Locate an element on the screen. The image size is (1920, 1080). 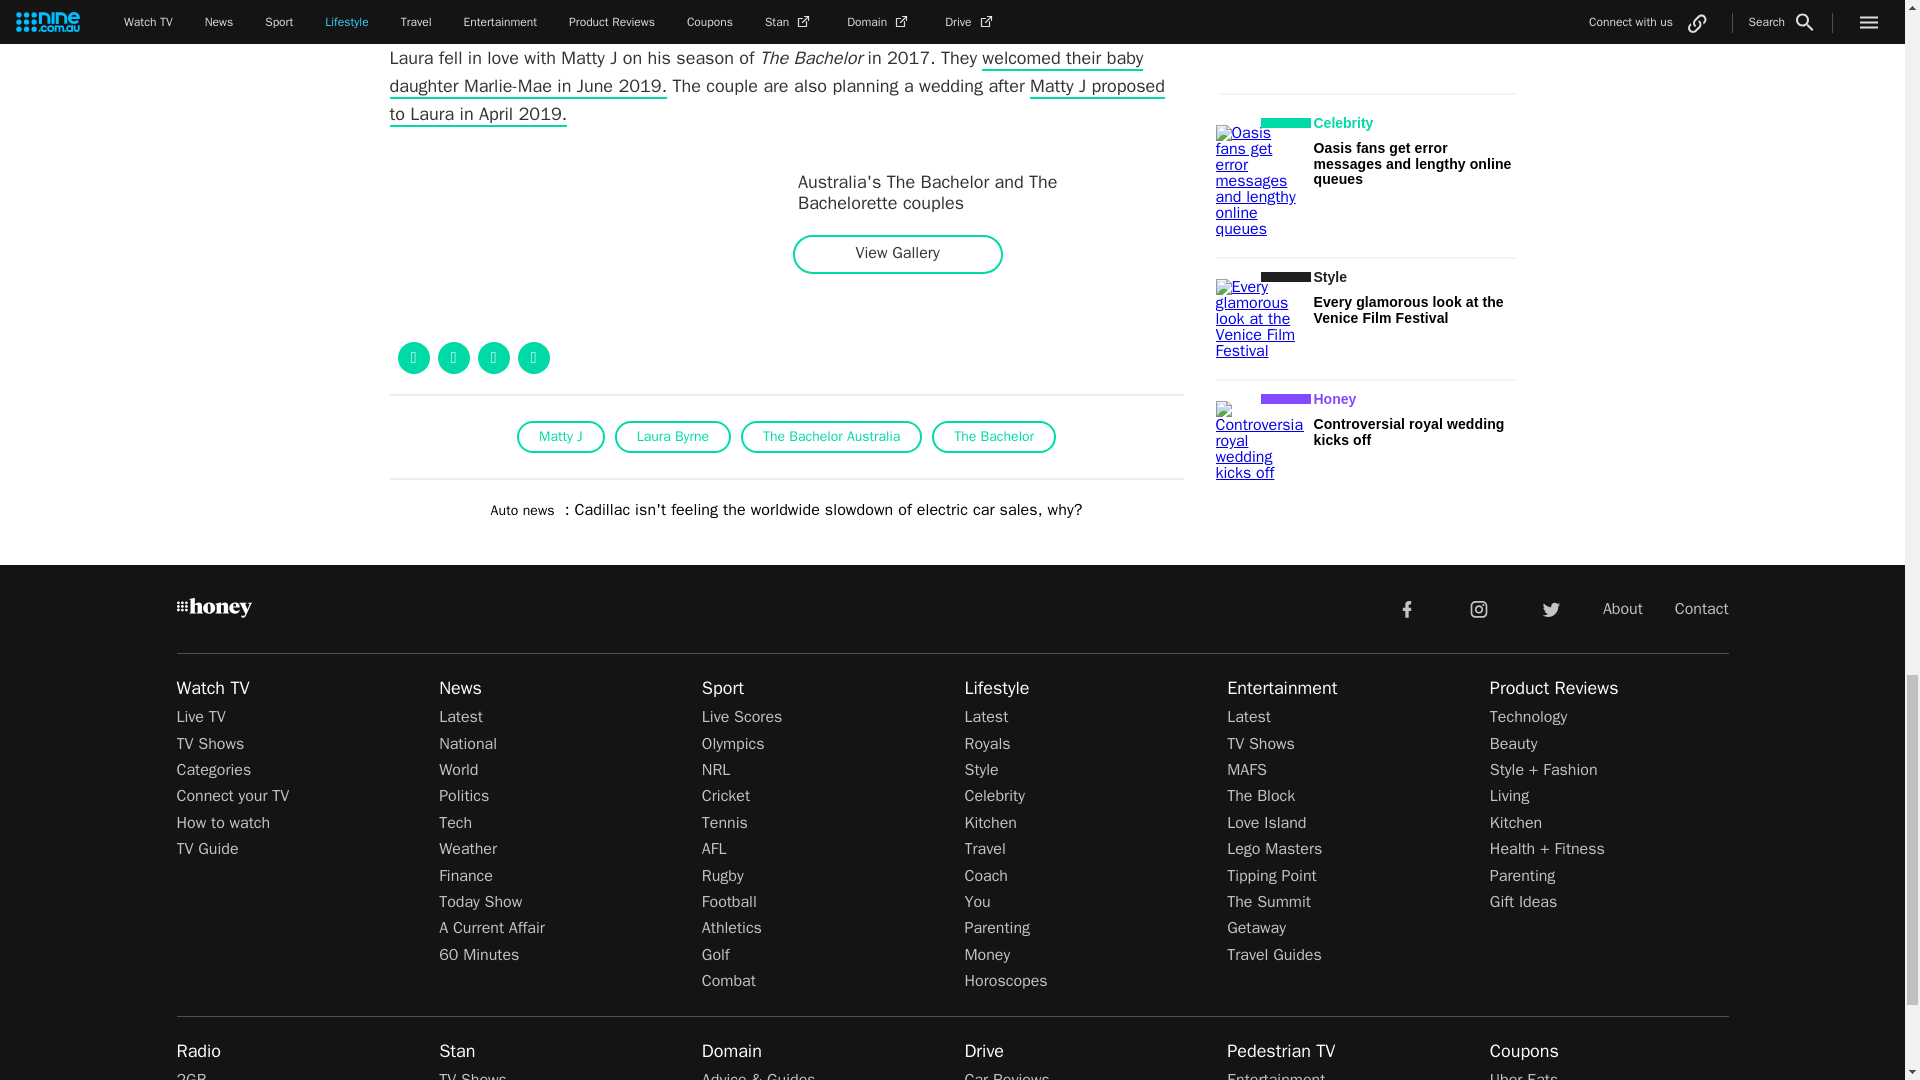
 Matty J proposed to Laura in April 2019. is located at coordinates (777, 100).